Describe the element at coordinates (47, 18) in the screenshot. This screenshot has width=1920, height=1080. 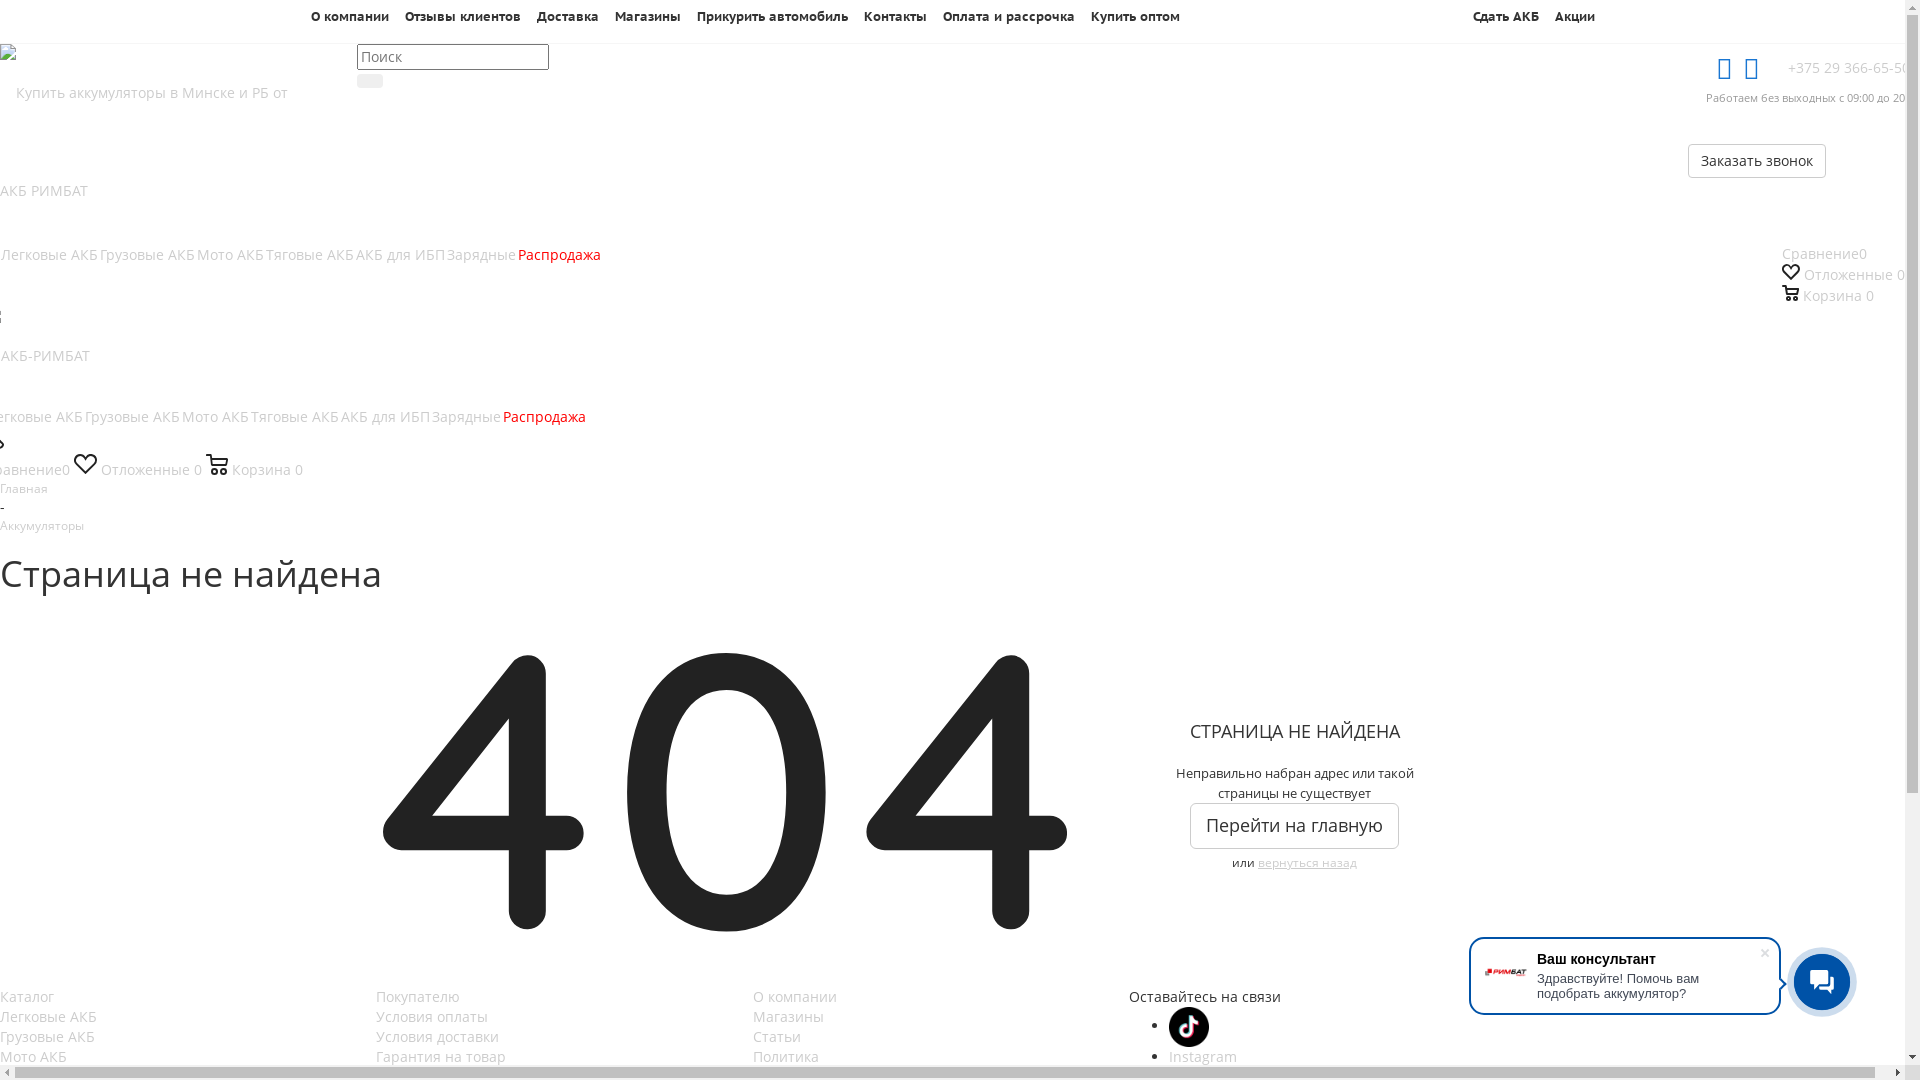
I see `0` at that location.